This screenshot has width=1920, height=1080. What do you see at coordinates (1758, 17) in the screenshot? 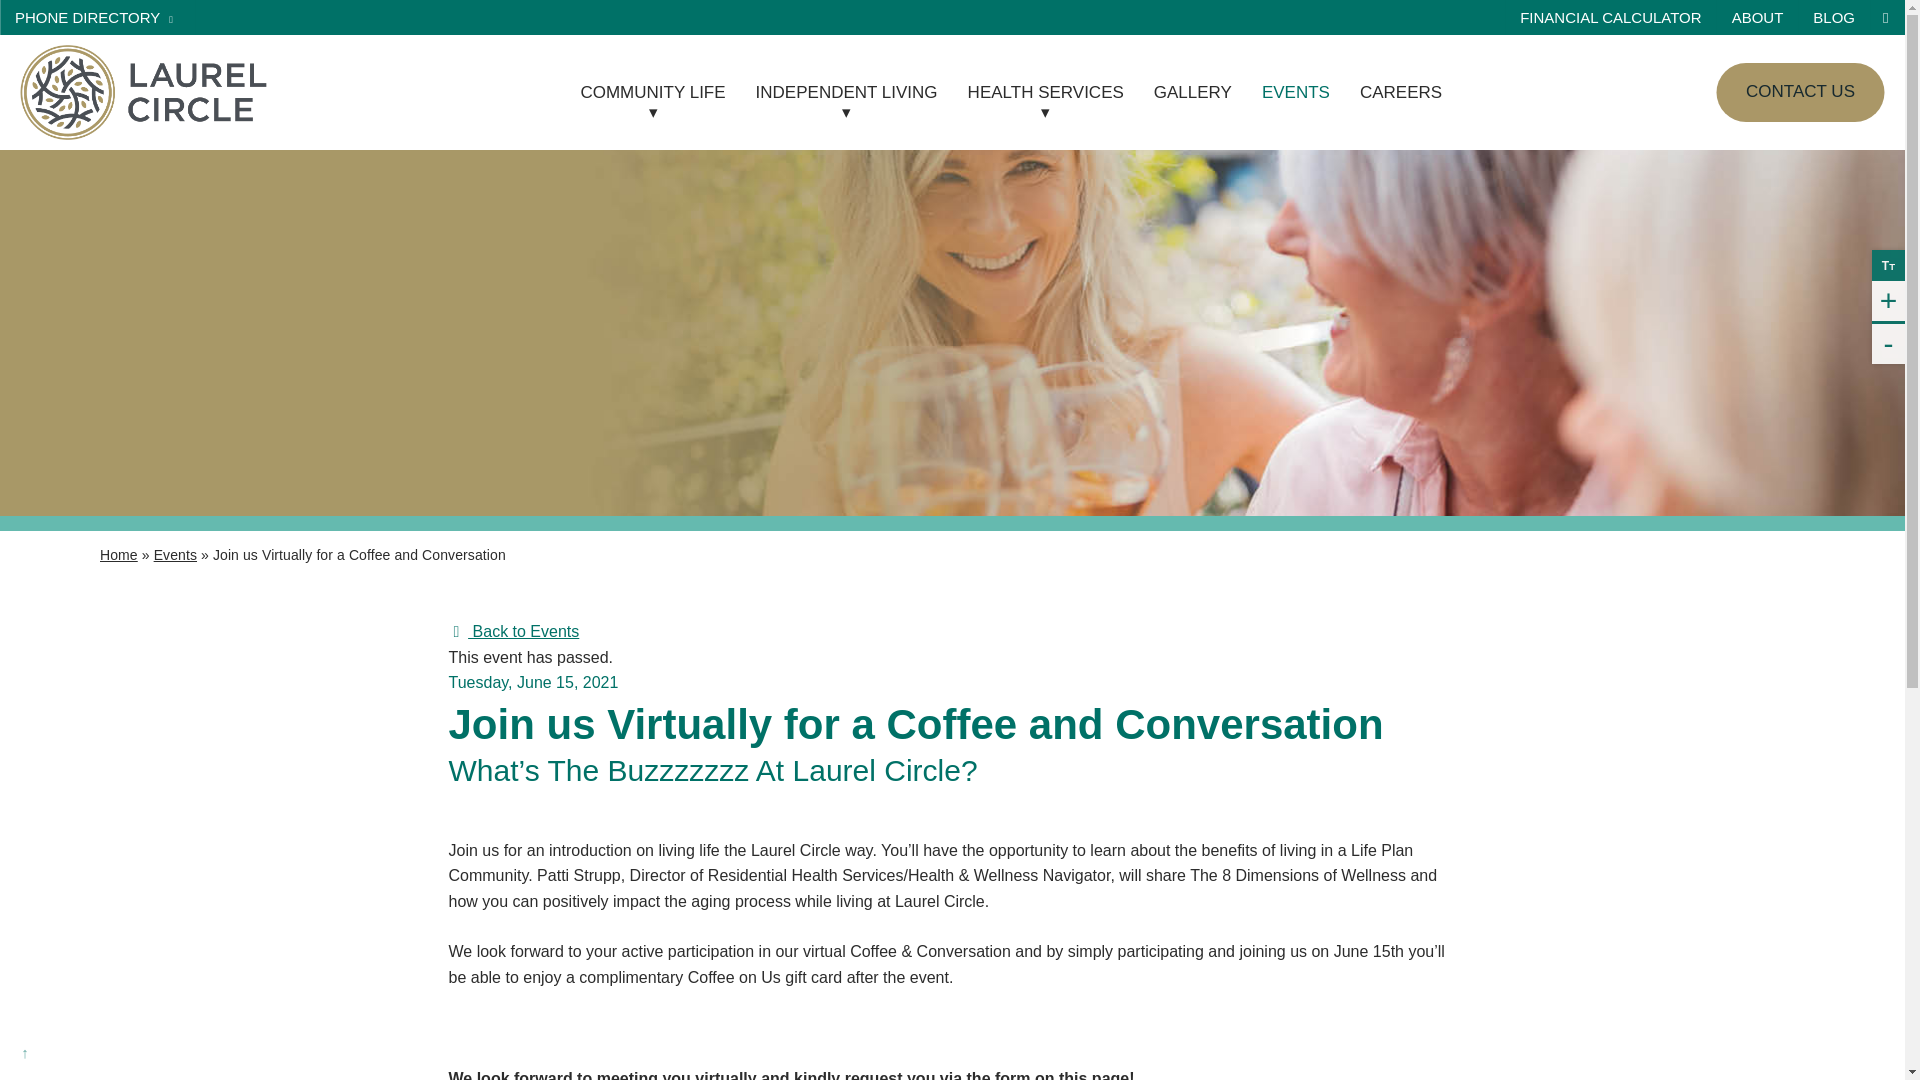
I see `GALLERY` at bounding box center [1758, 17].